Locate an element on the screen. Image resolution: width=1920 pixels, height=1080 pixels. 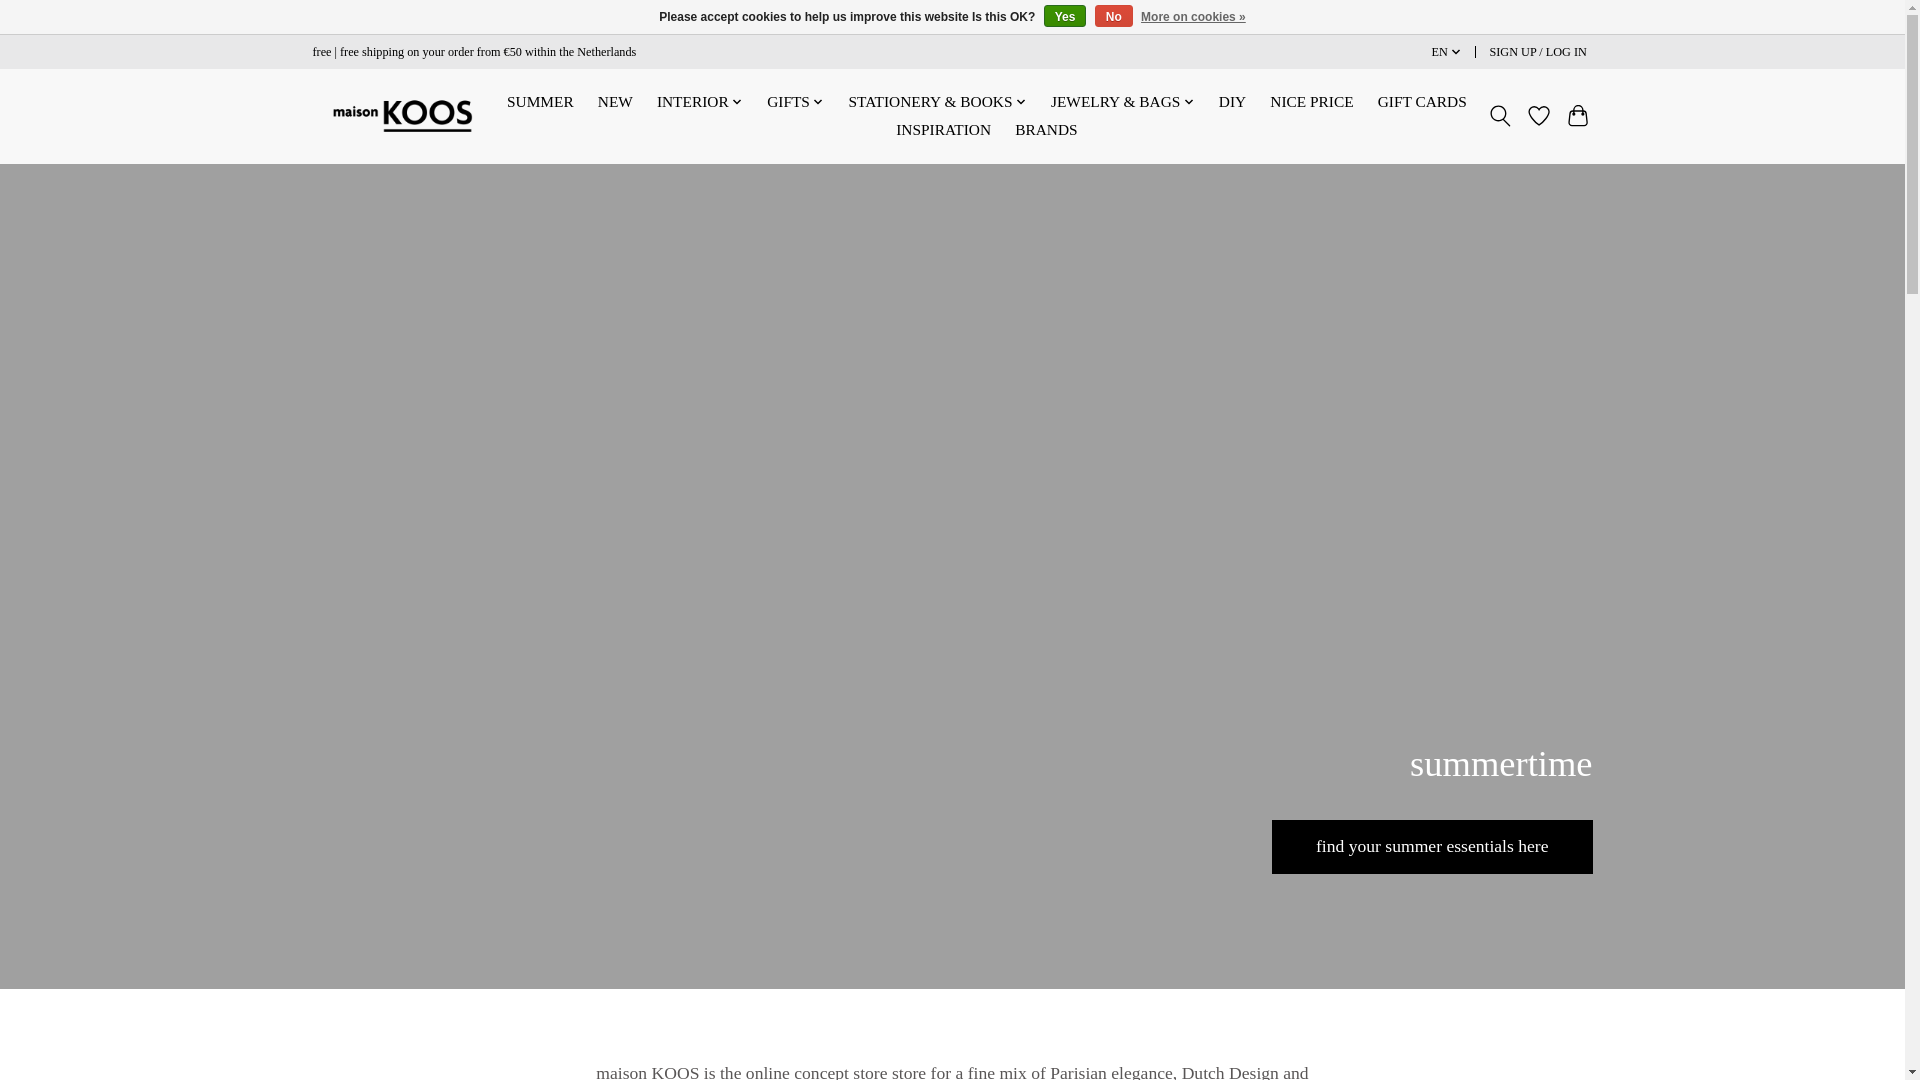
My account is located at coordinates (1538, 52).